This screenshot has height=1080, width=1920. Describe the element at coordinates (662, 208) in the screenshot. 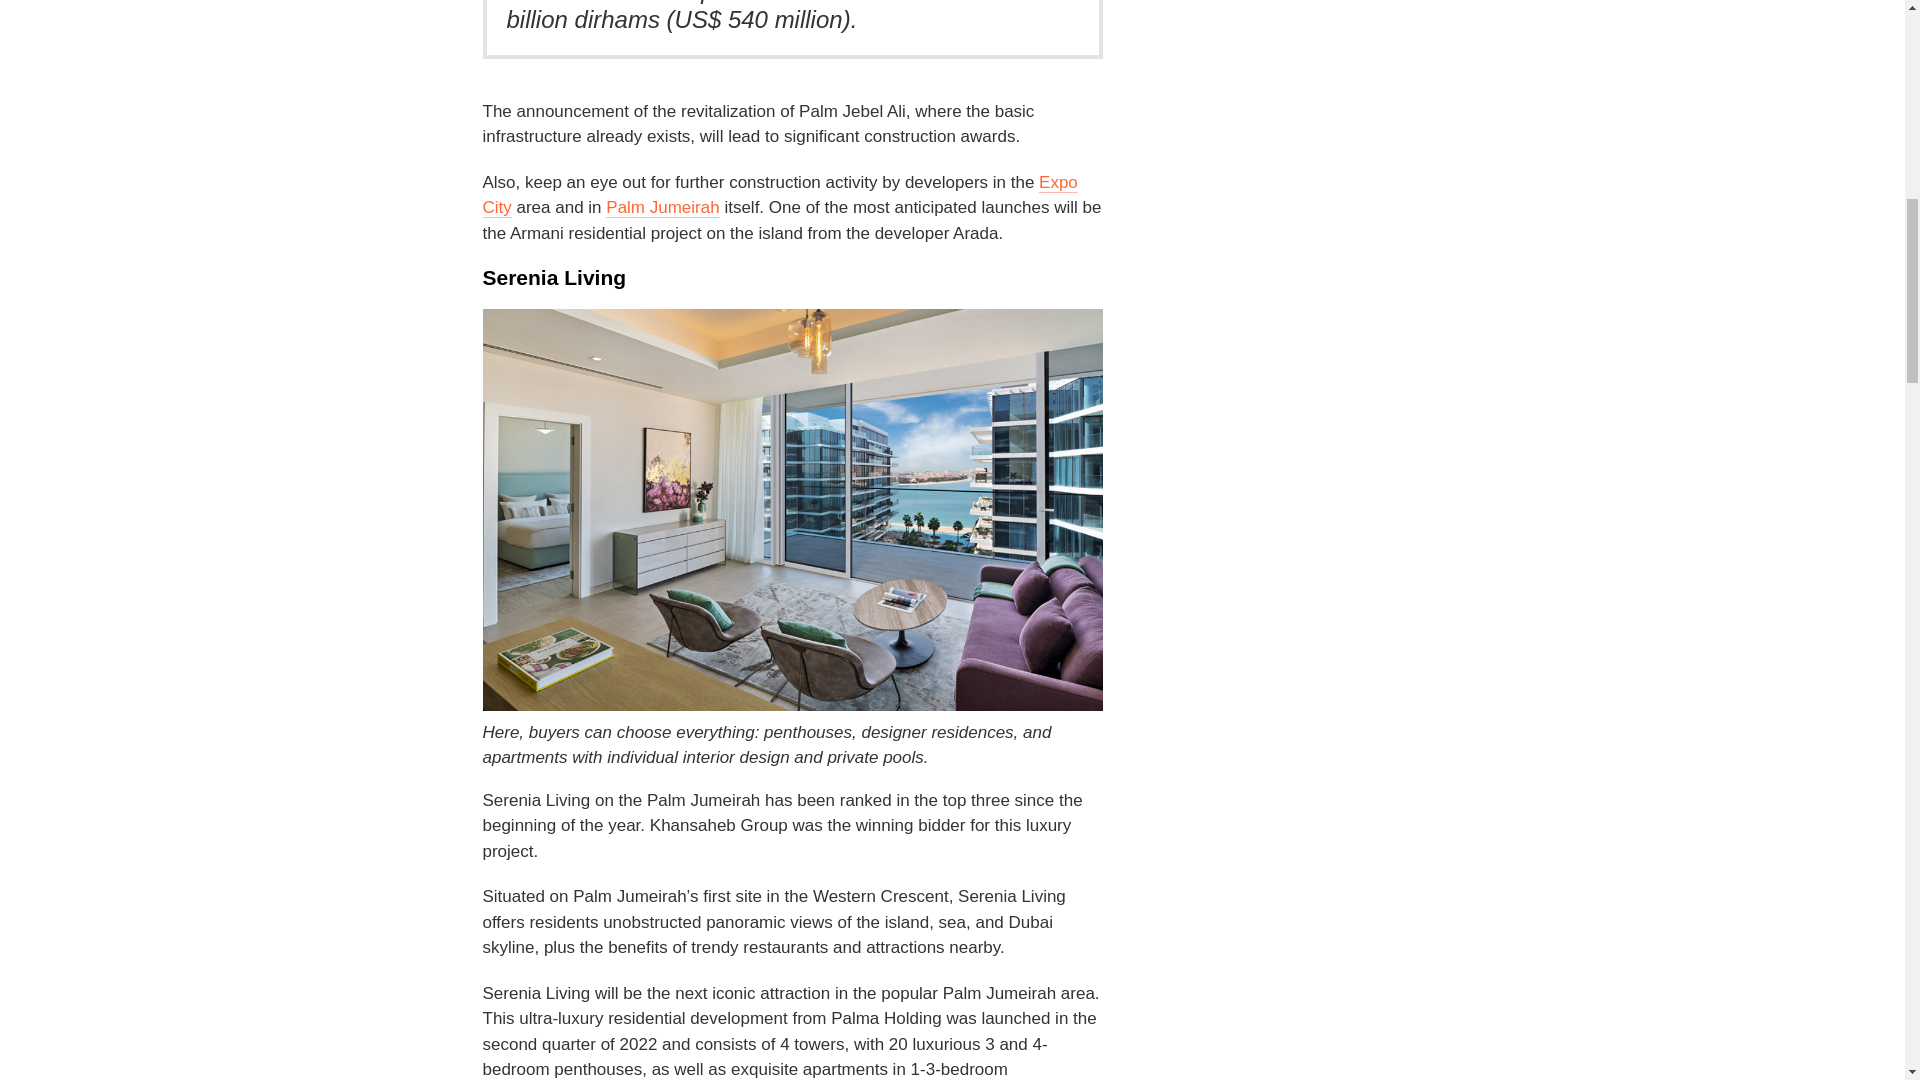

I see `Palm Jumeirah` at that location.